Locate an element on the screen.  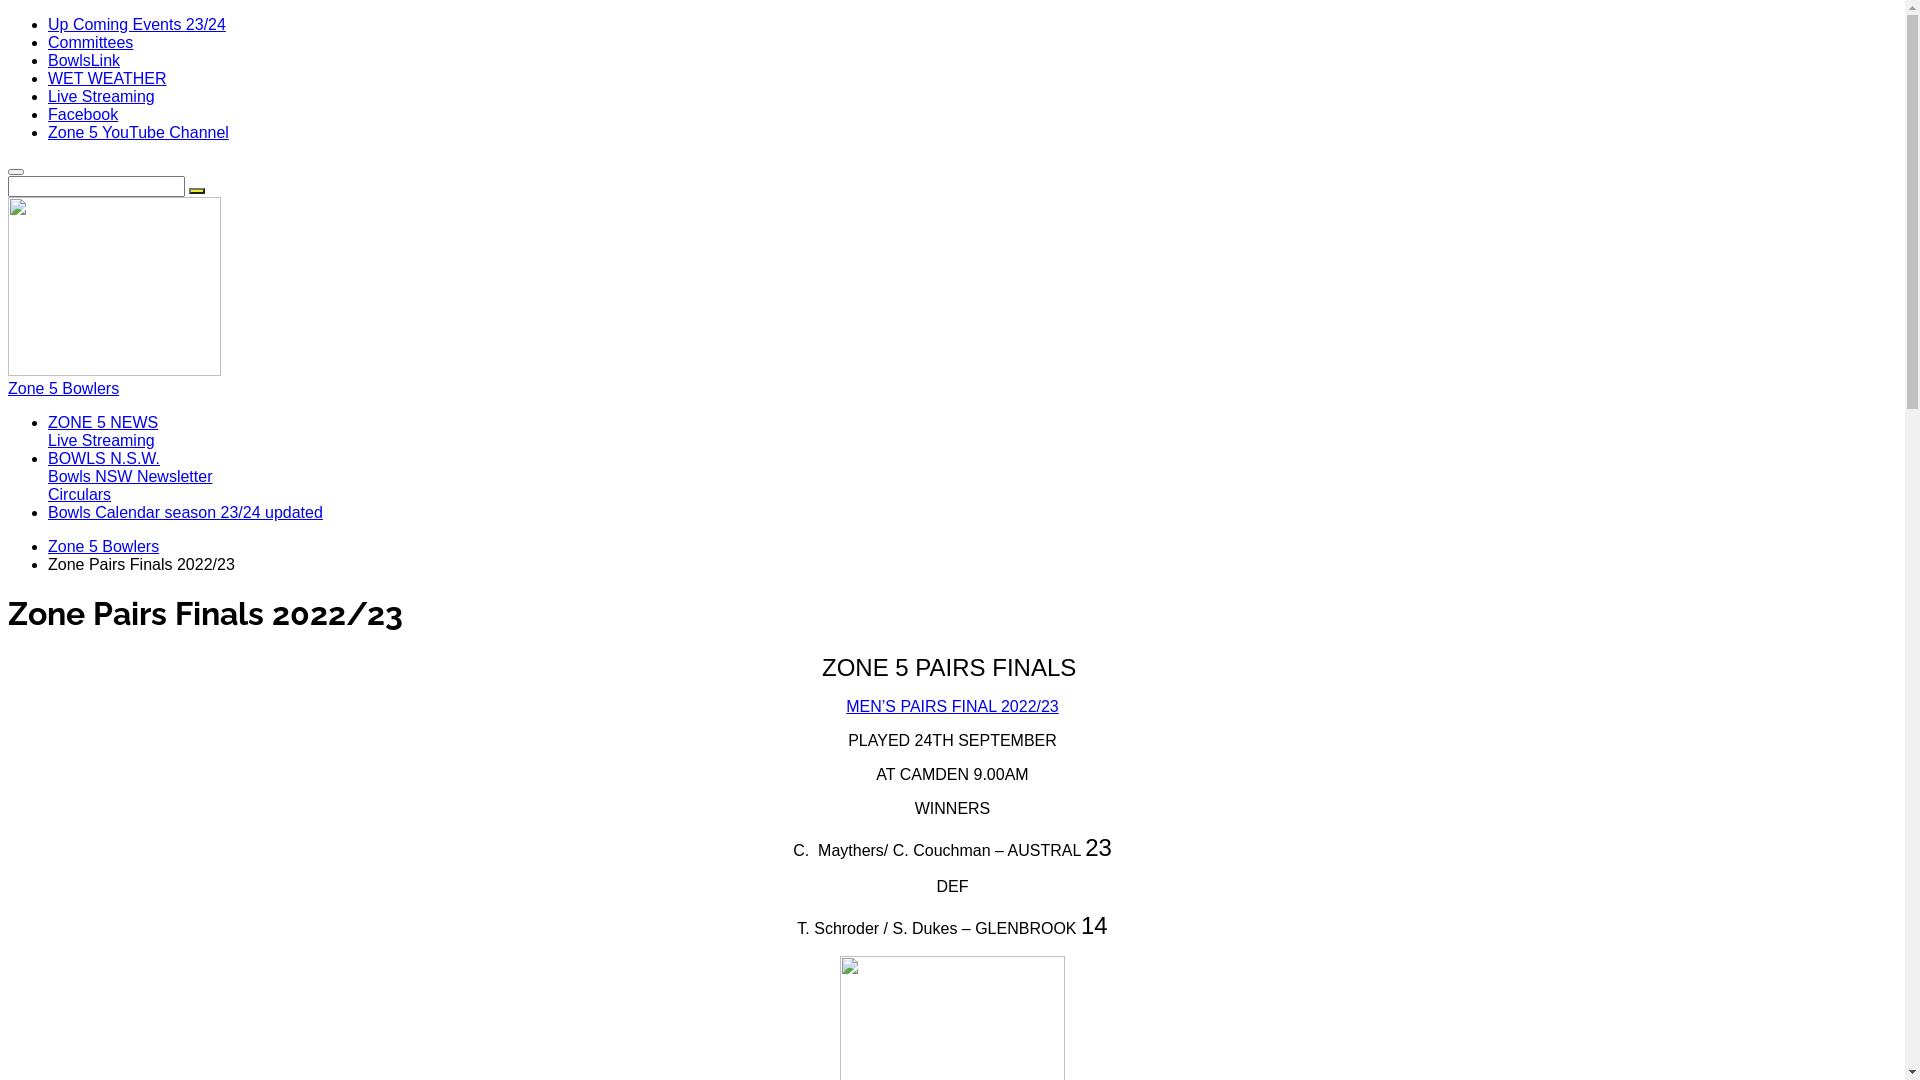
Zone 5 YouTube Channel is located at coordinates (138, 132).